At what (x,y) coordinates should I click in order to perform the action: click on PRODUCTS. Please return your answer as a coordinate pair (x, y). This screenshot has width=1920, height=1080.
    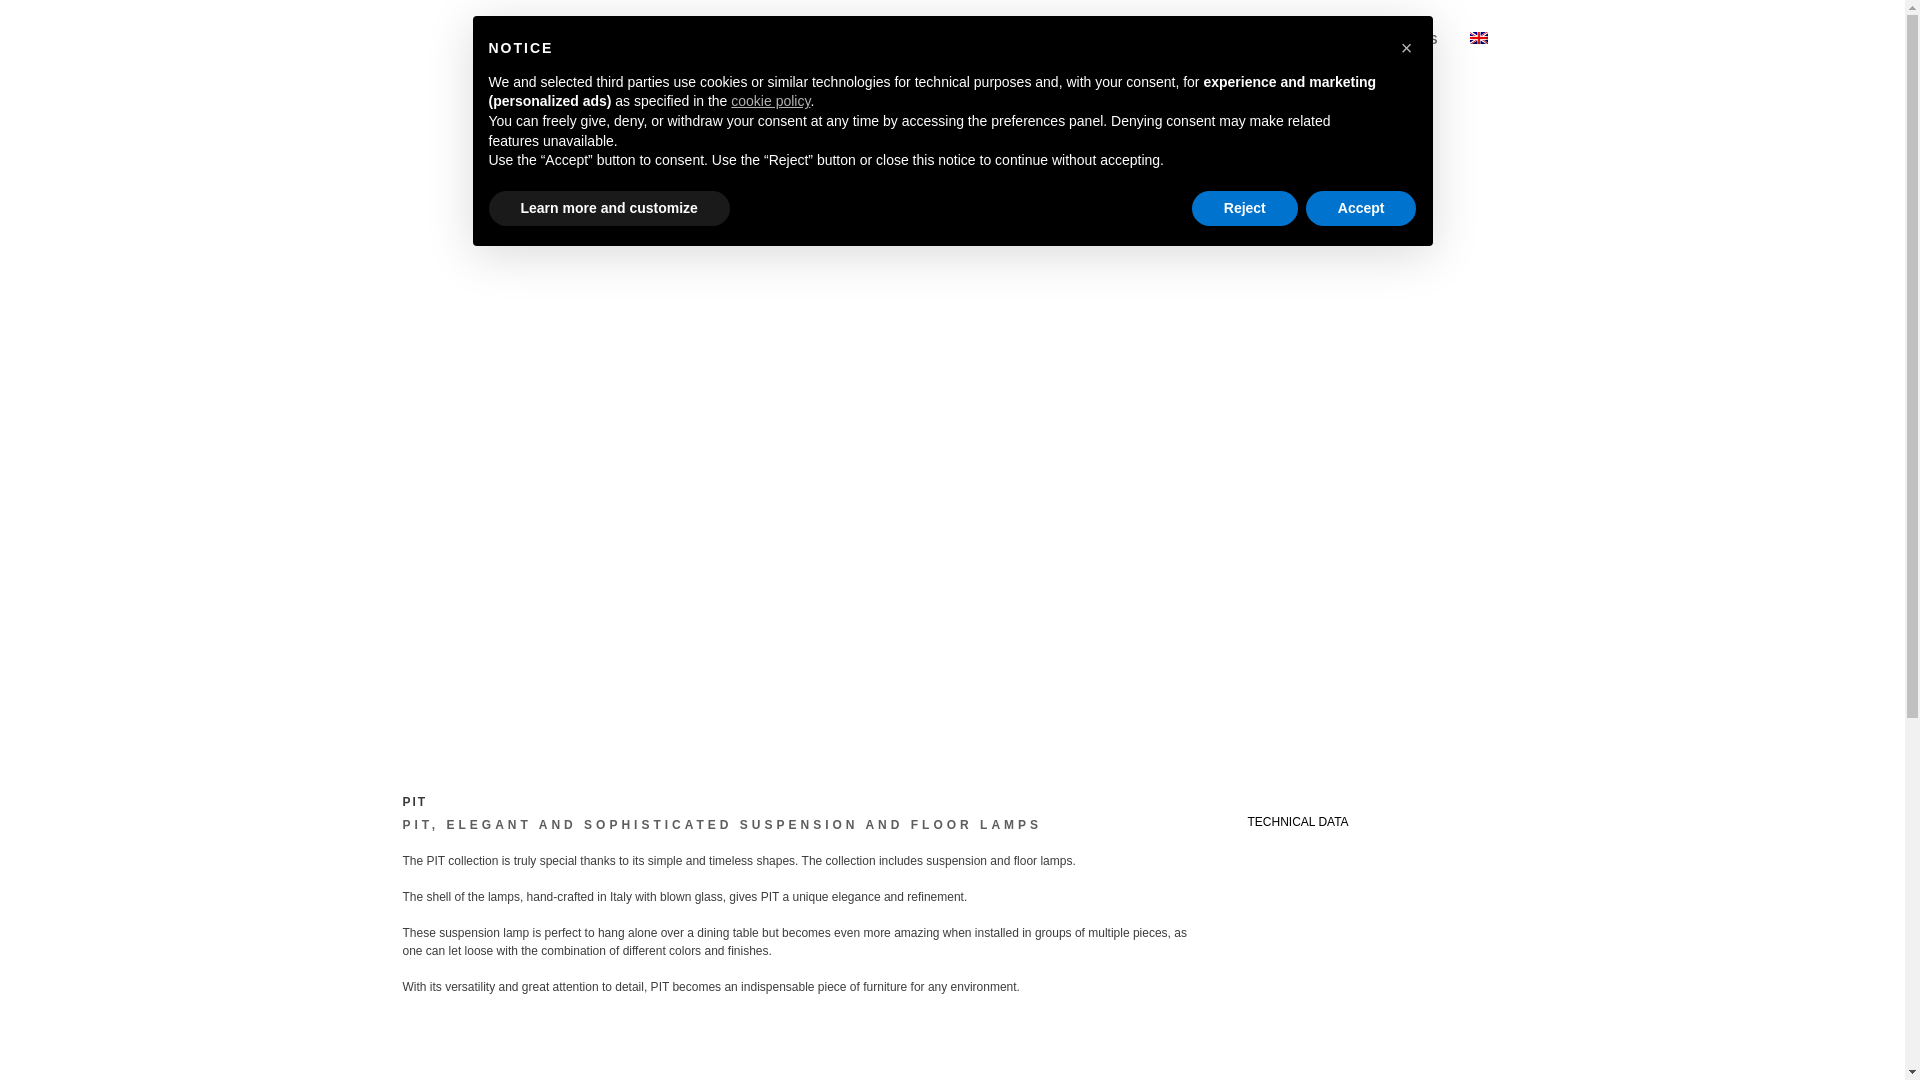
    Looking at the image, I should click on (930, 40).